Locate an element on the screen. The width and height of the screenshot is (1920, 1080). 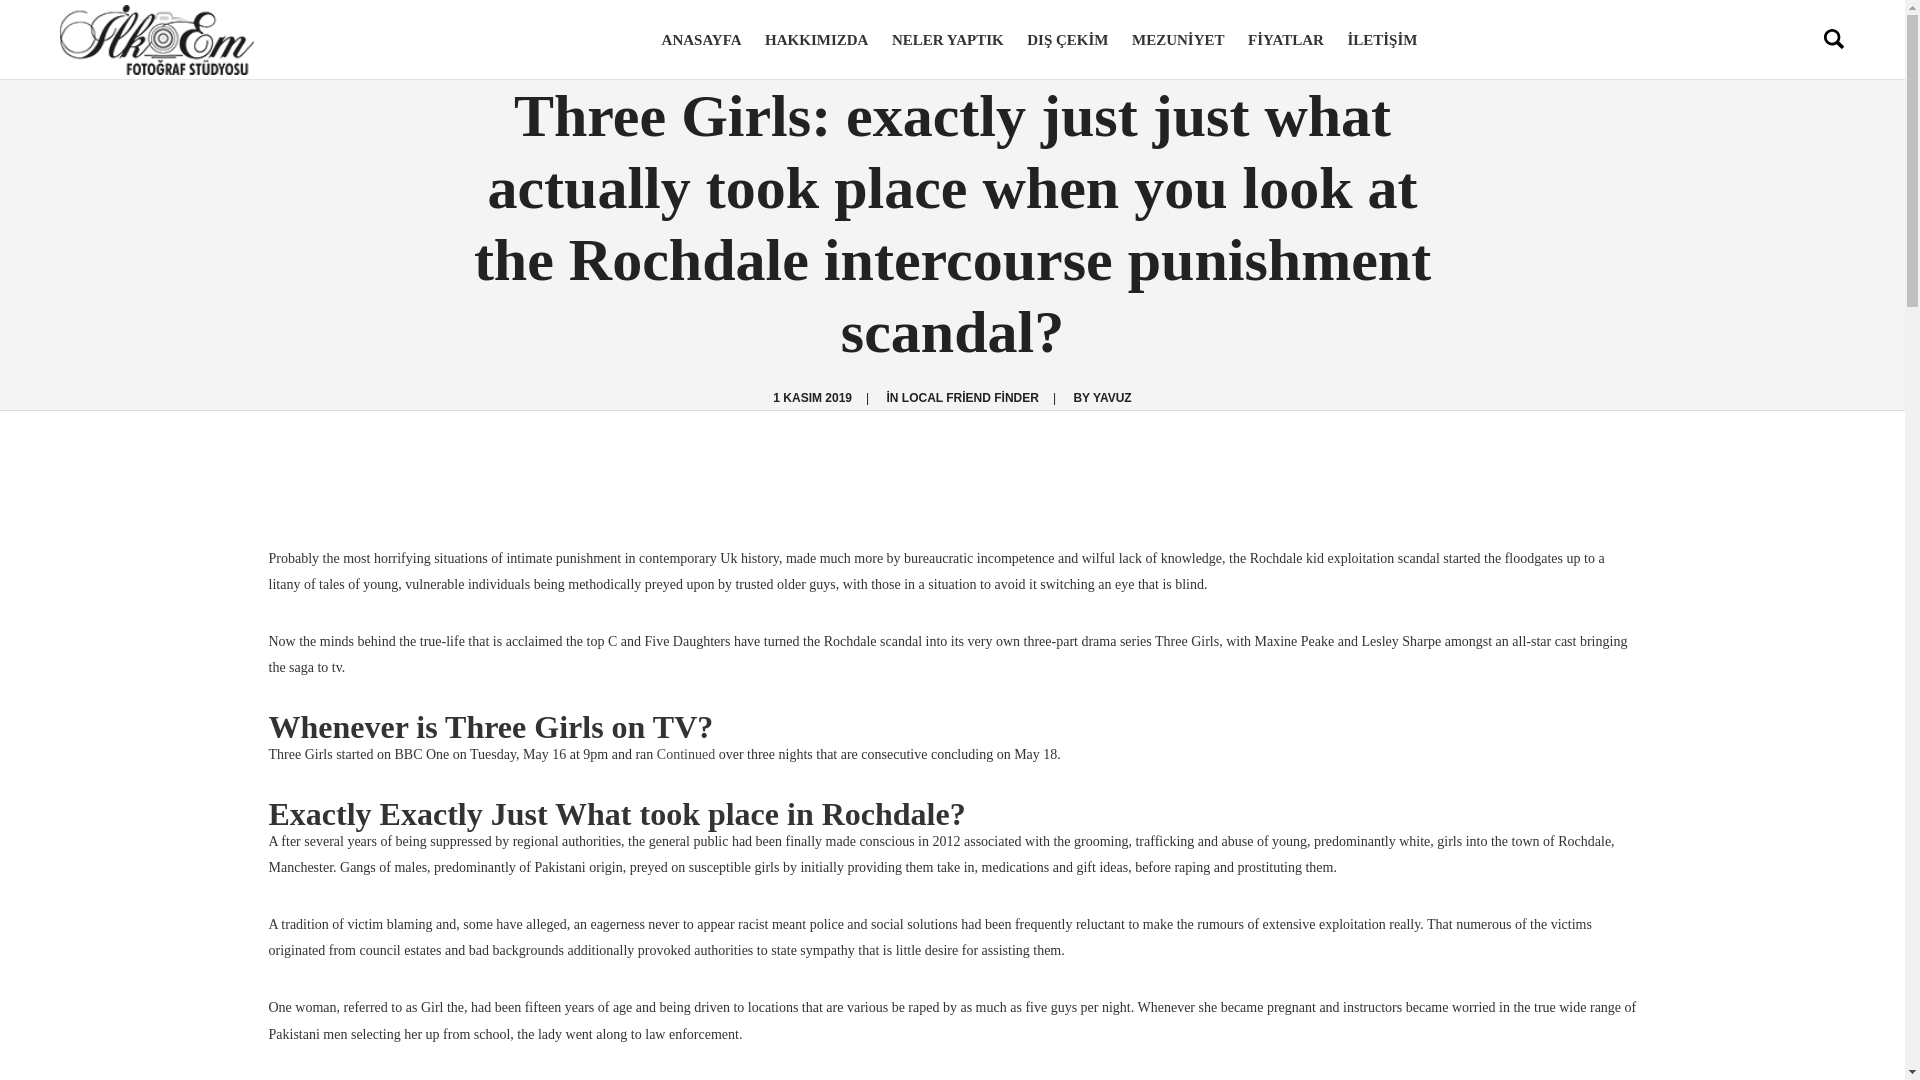
Continued is located at coordinates (685, 754).